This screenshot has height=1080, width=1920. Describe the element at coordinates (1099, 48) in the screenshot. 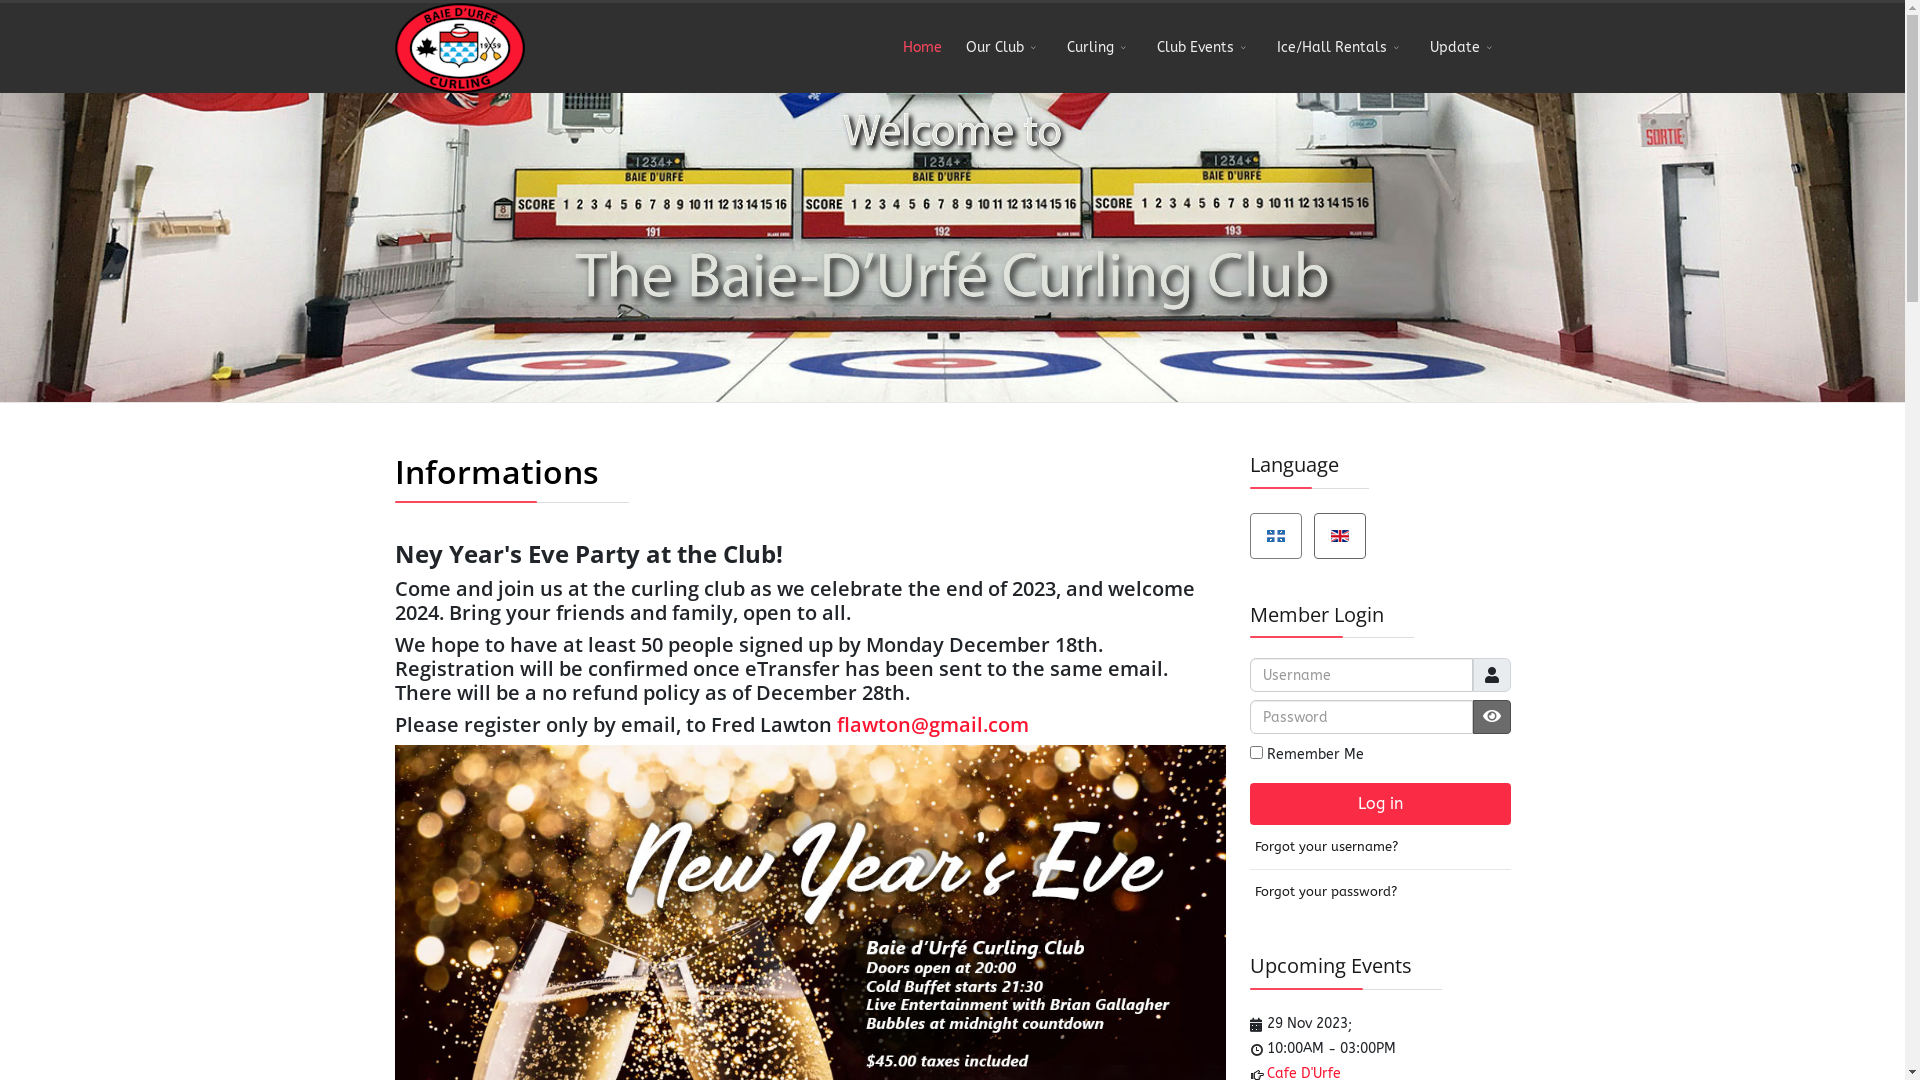

I see `Curling` at that location.